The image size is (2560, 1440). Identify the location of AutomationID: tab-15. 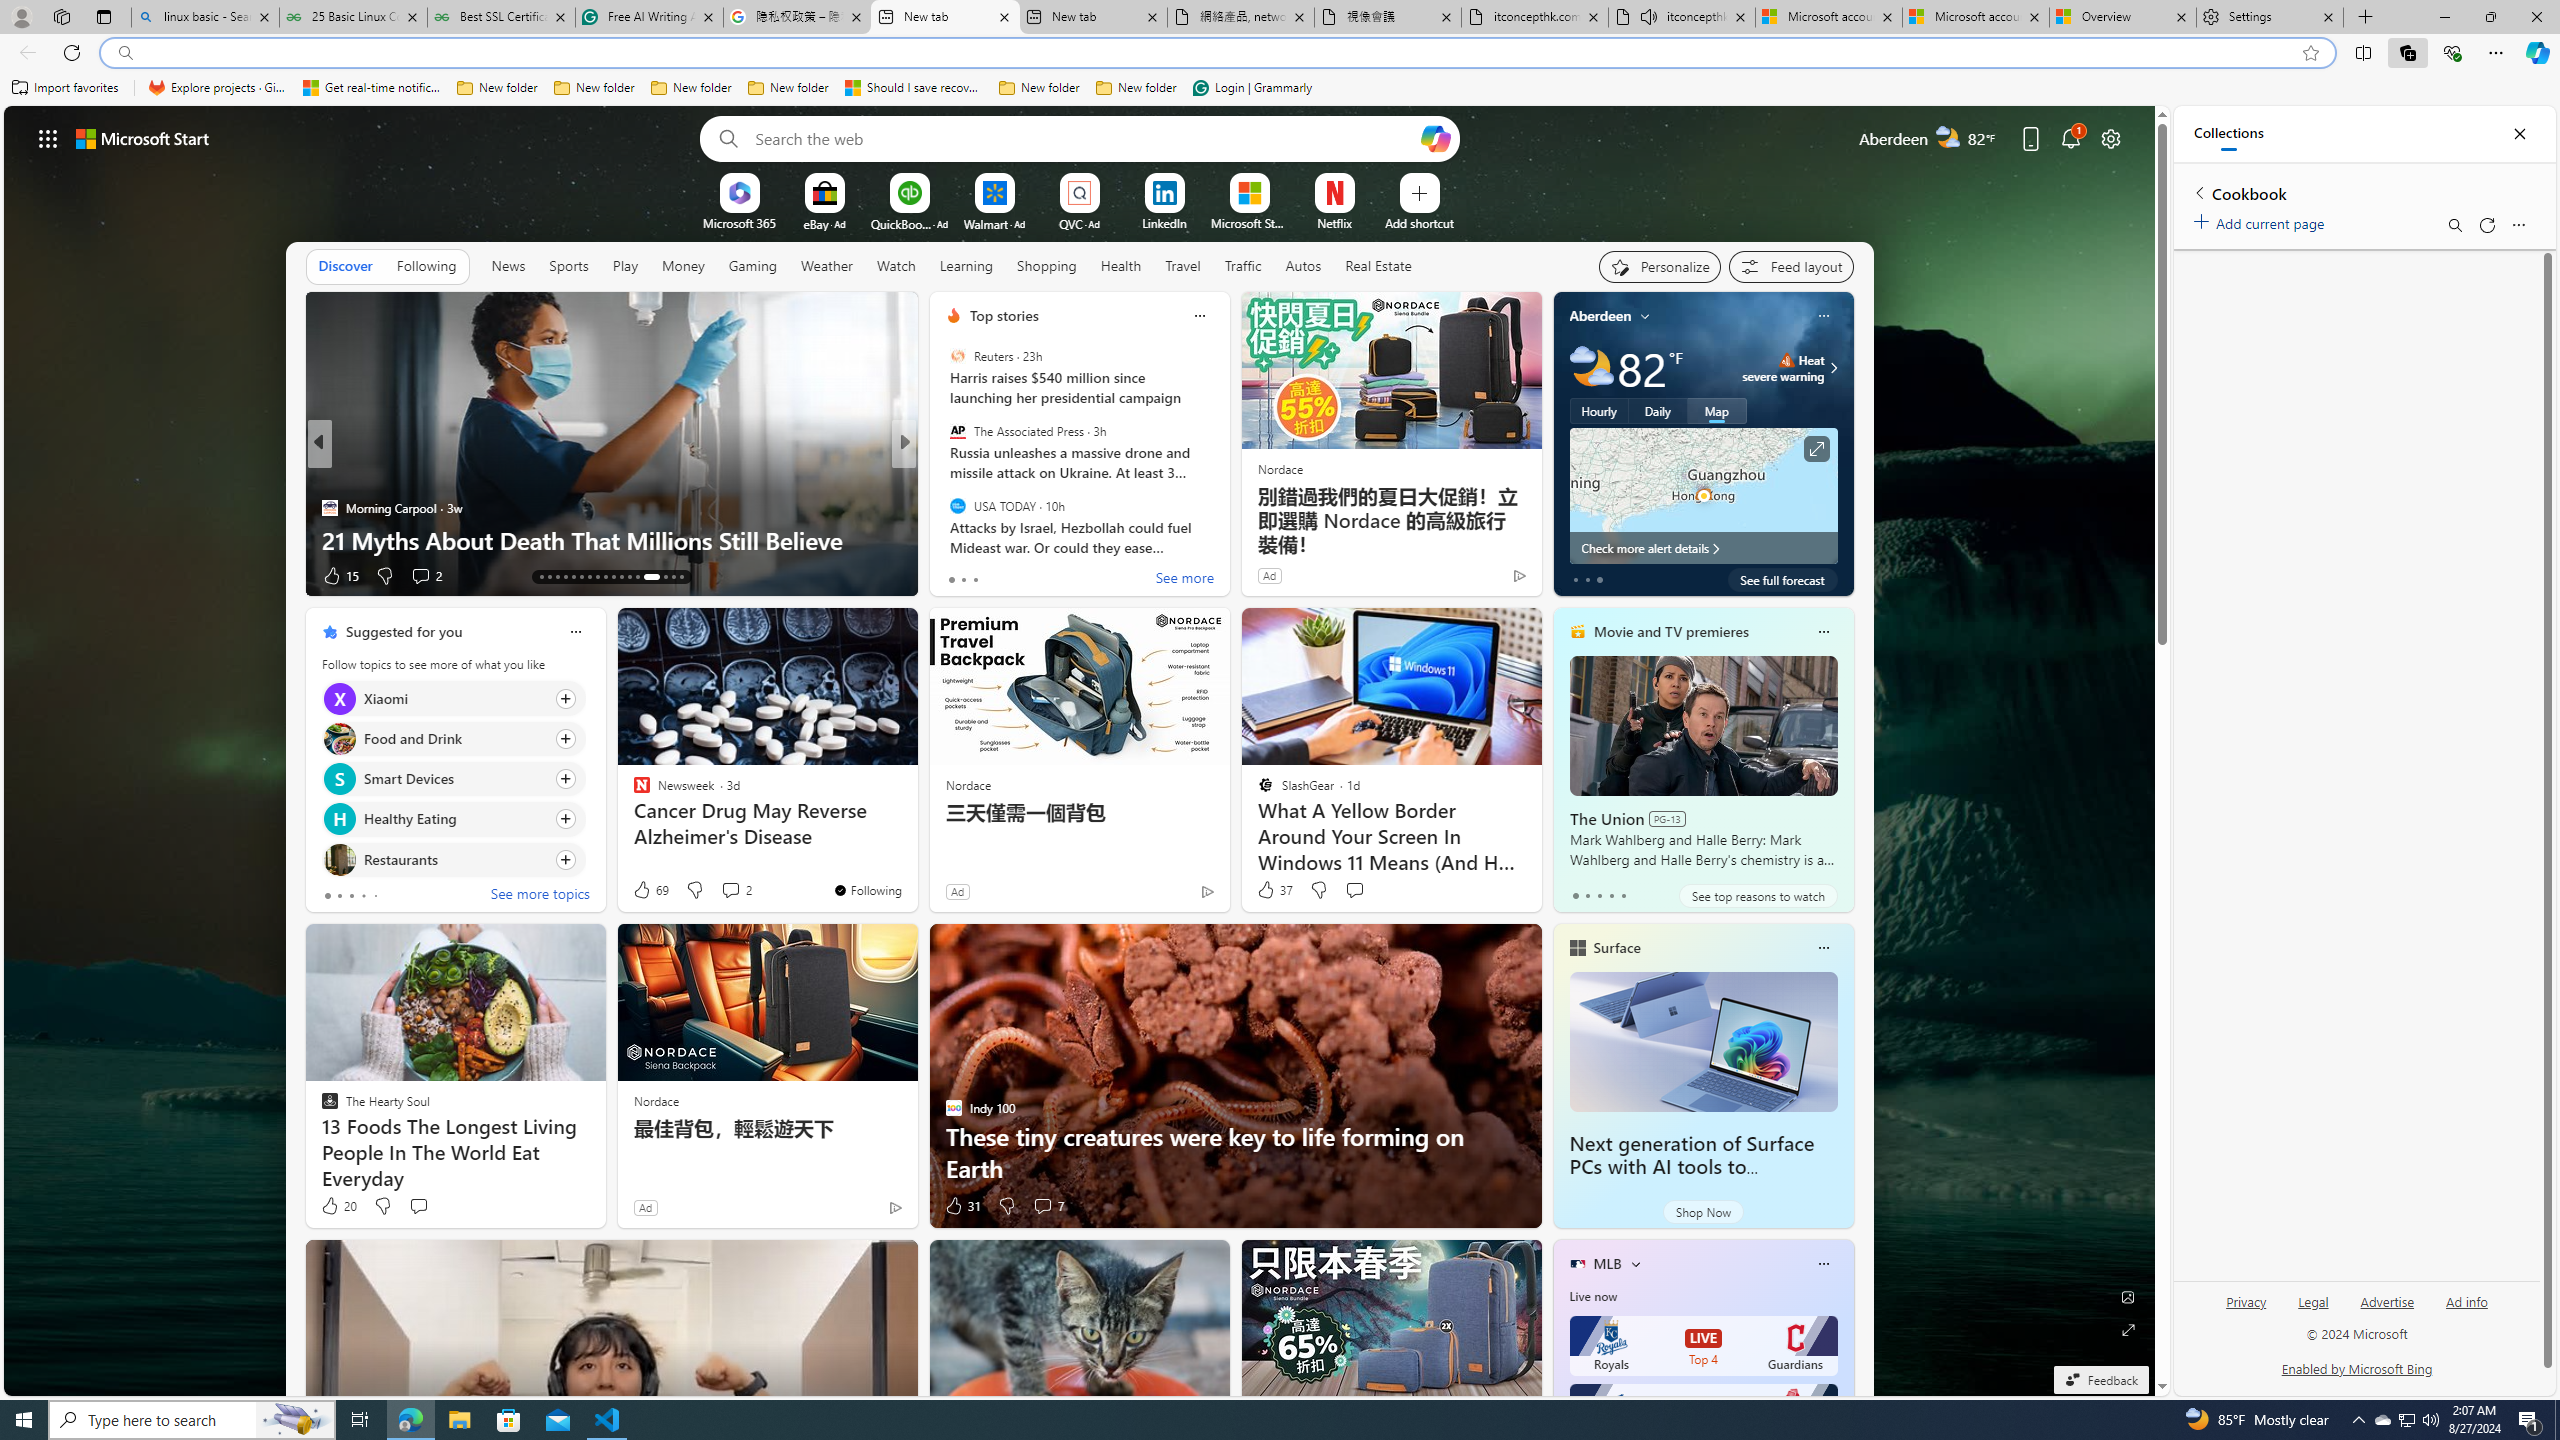
(558, 577).